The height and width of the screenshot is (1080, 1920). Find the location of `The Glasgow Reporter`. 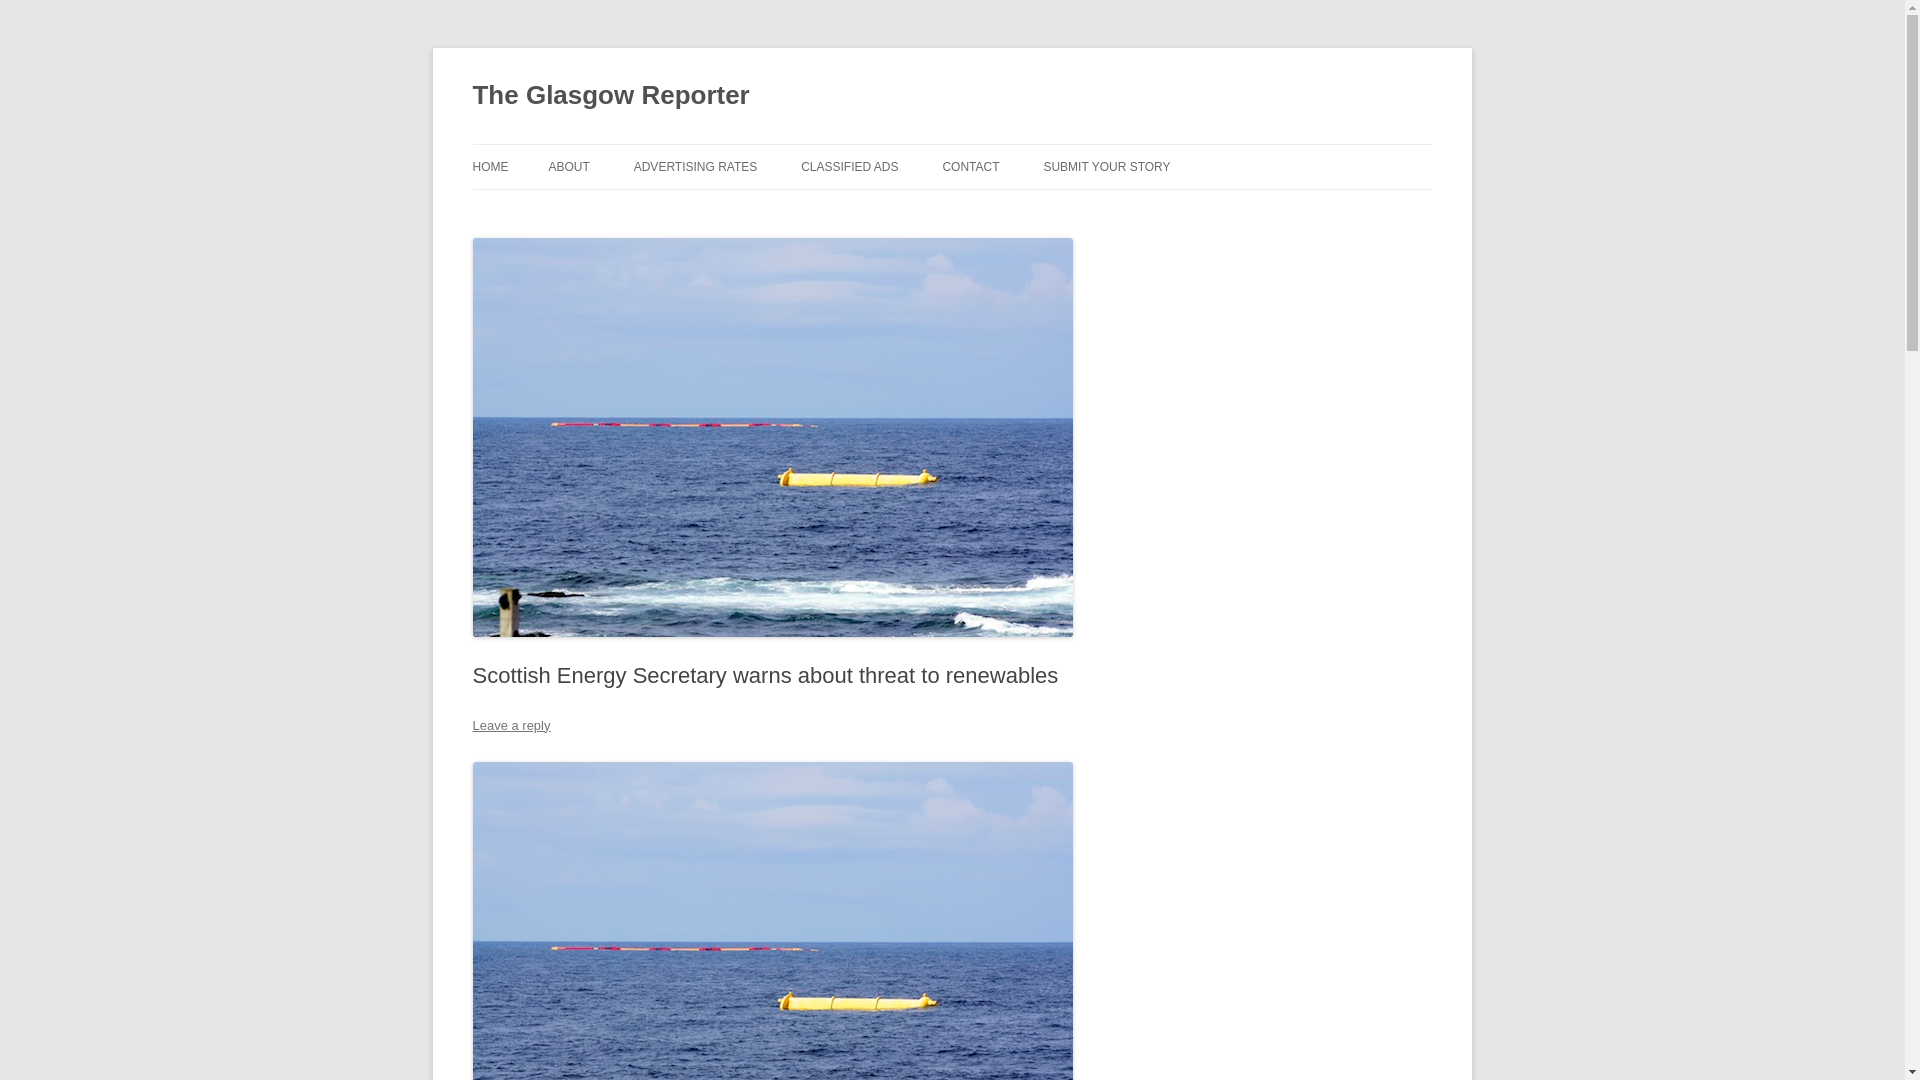

The Glasgow Reporter is located at coordinates (610, 96).